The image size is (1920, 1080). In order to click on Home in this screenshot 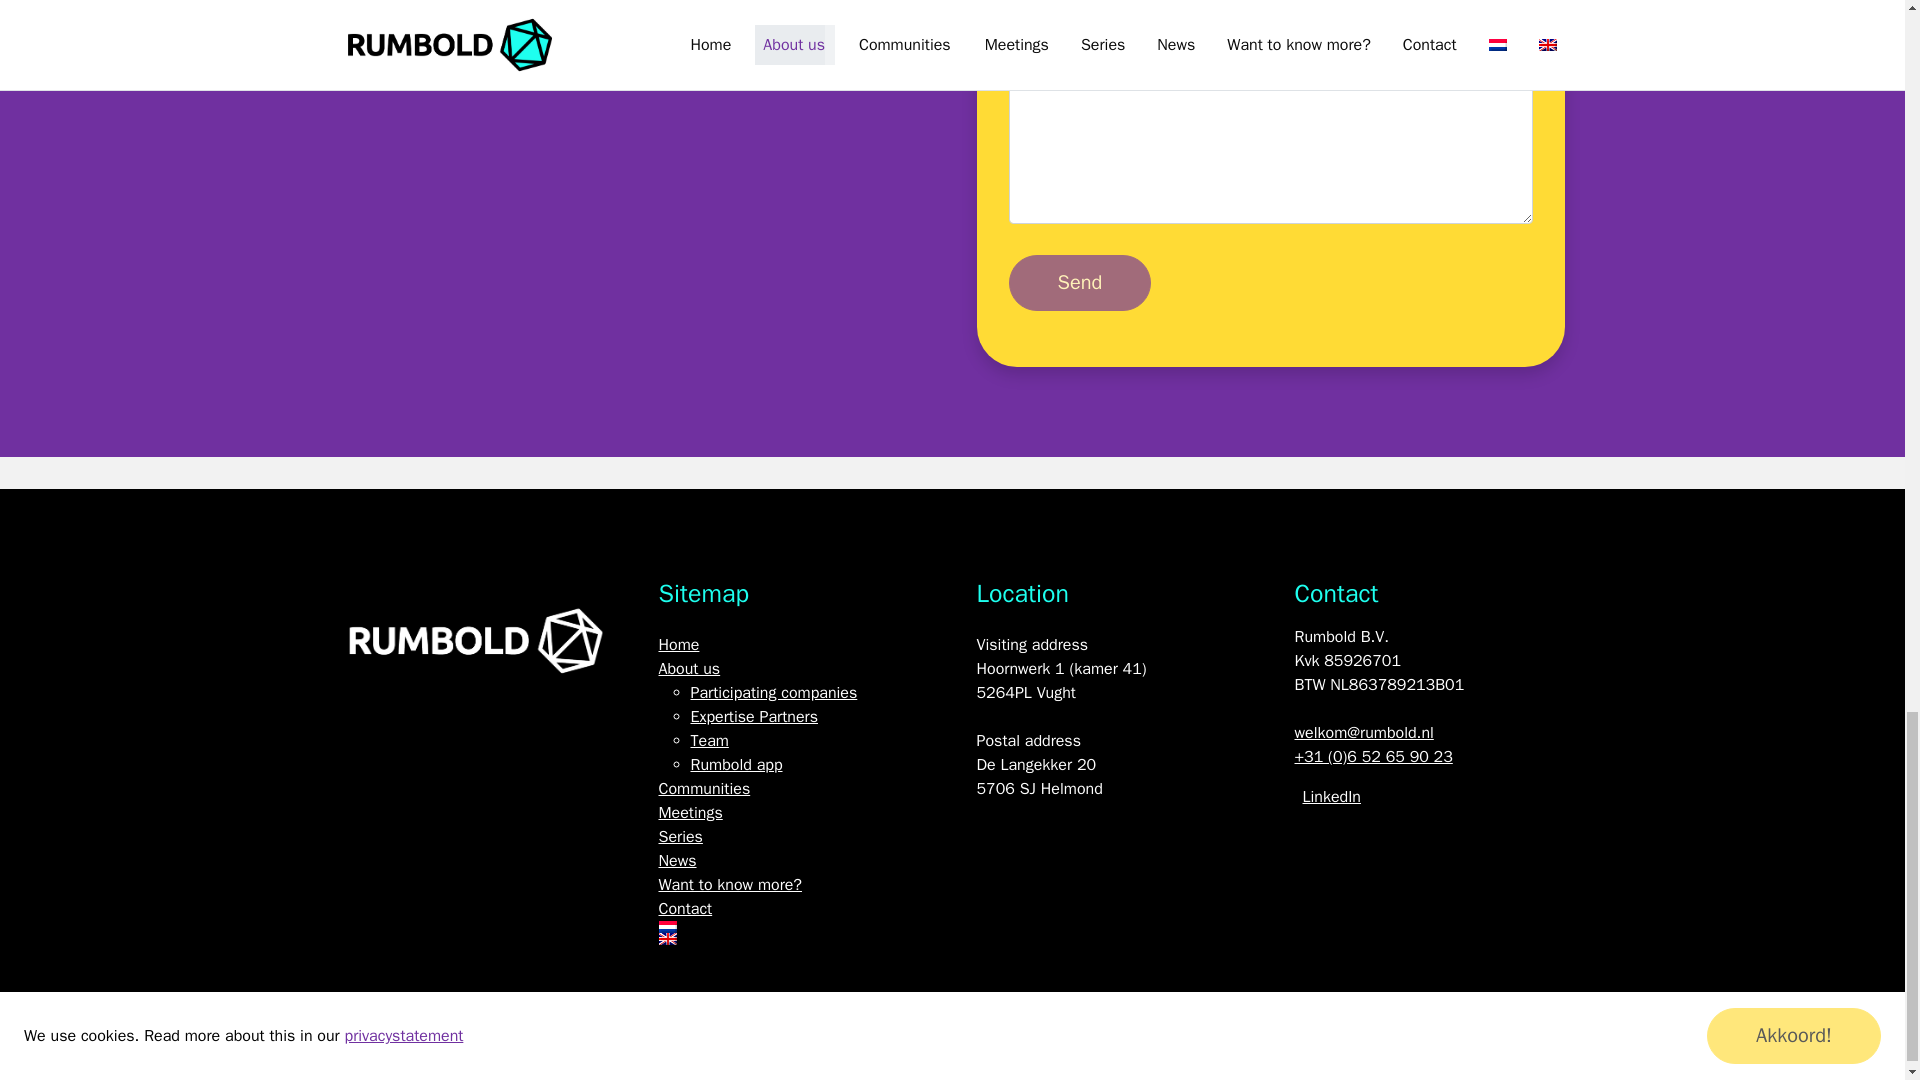, I will do `click(678, 644)`.